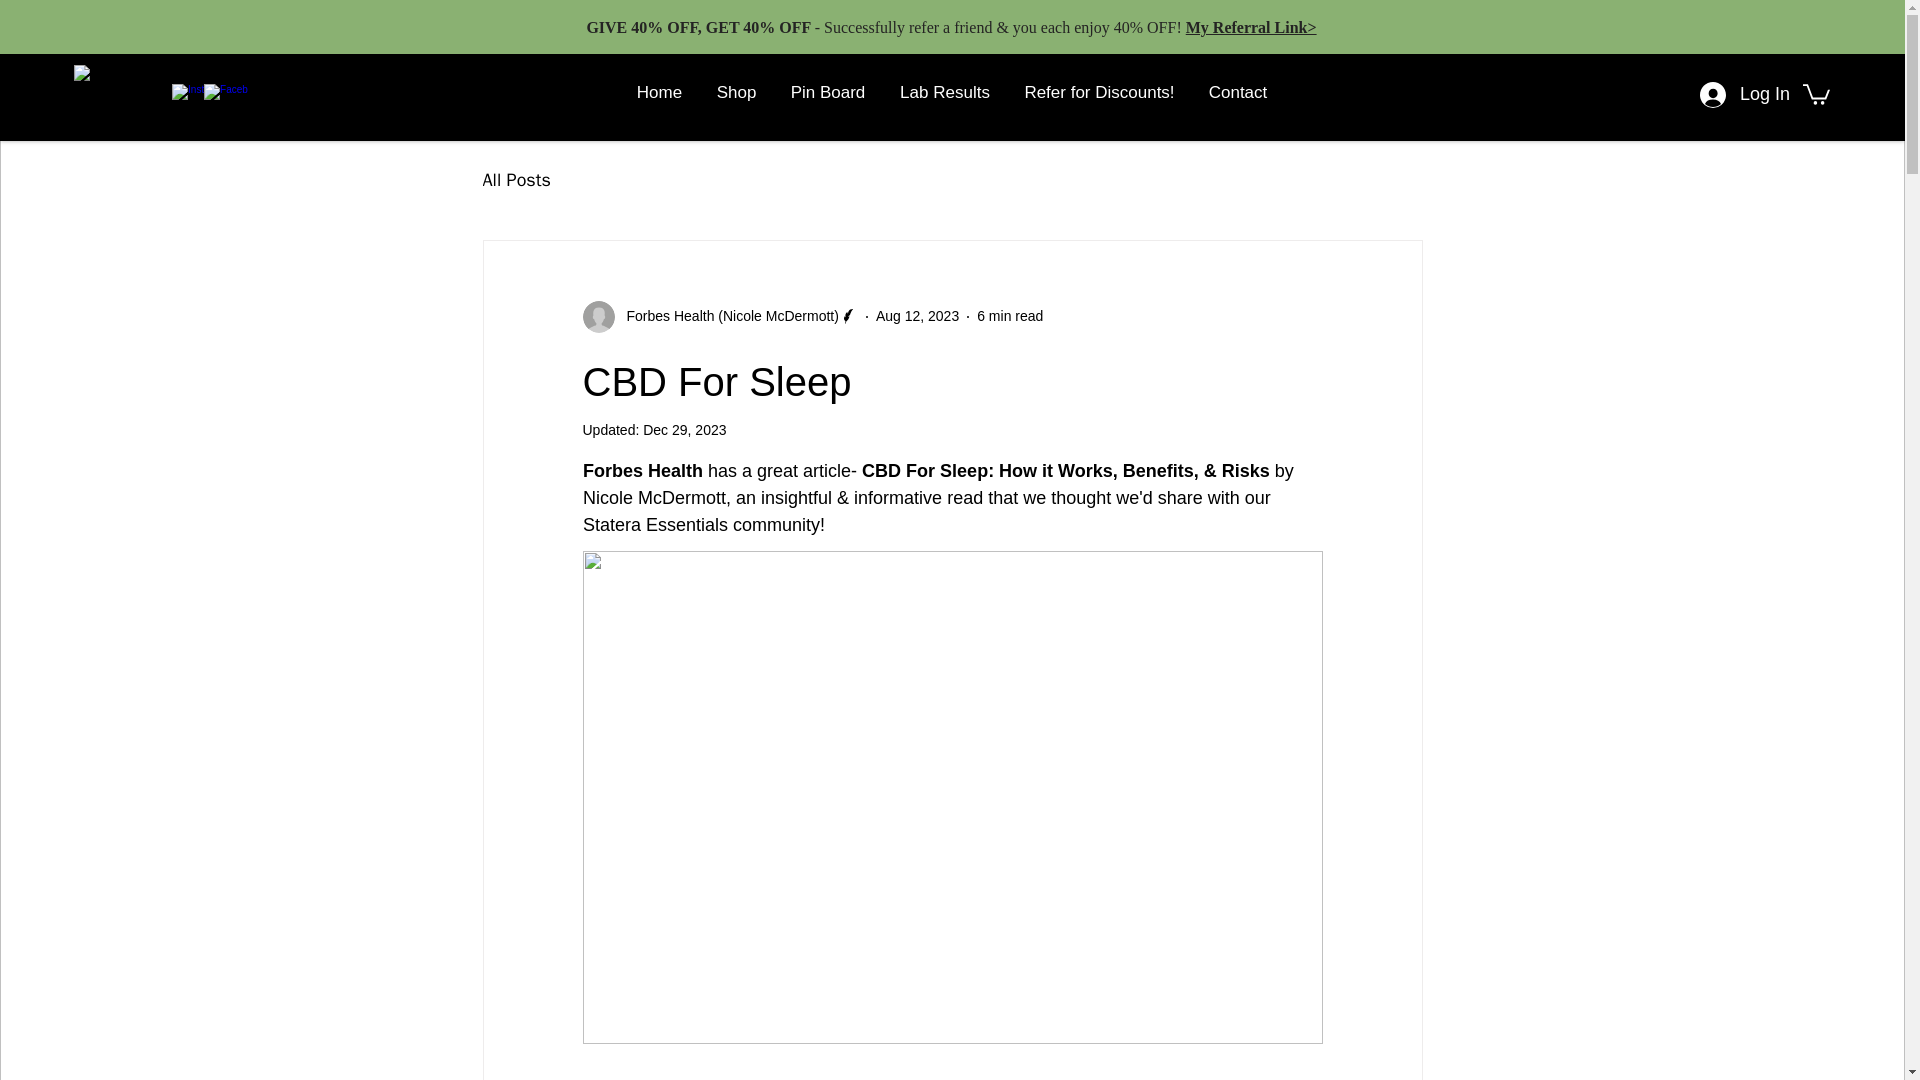 The width and height of the screenshot is (1920, 1080). What do you see at coordinates (916, 316) in the screenshot?
I see `Aug 12, 2023` at bounding box center [916, 316].